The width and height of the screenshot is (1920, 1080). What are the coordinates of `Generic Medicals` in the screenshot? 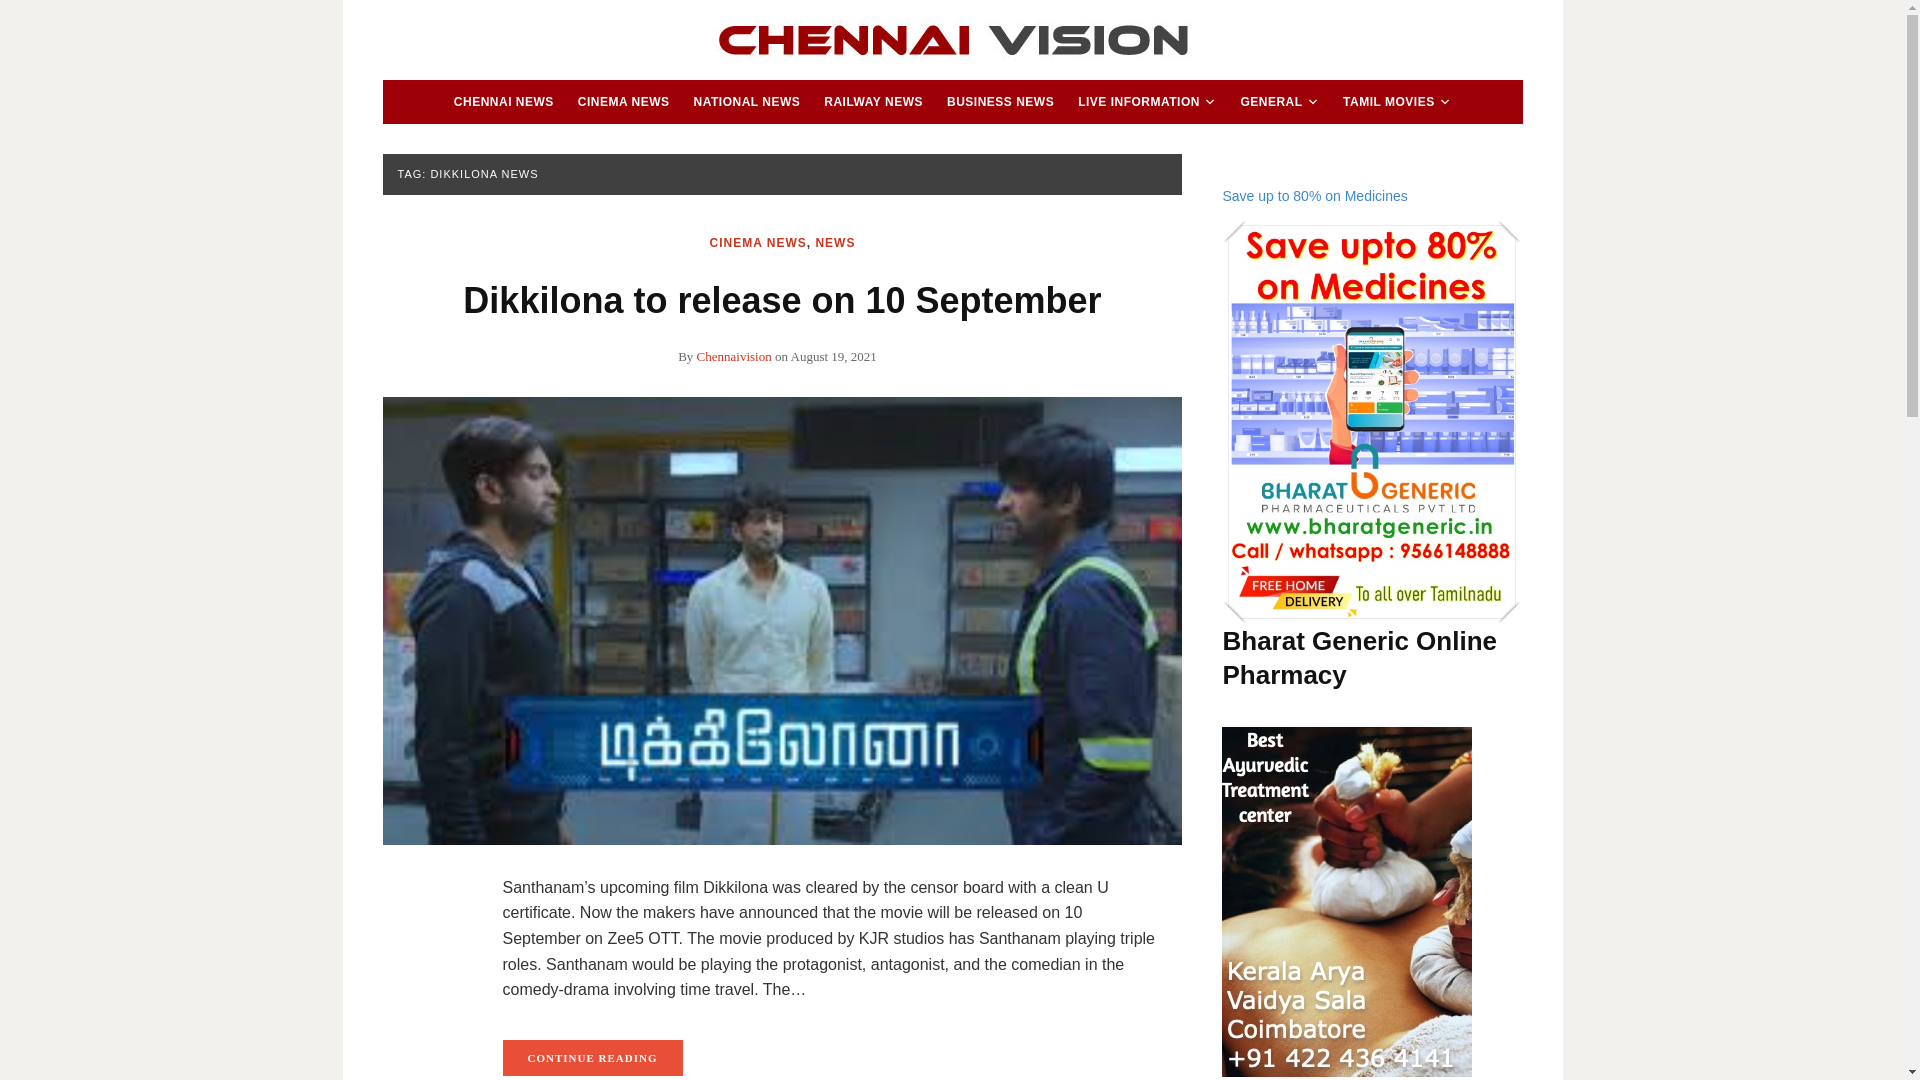 It's located at (1372, 422).